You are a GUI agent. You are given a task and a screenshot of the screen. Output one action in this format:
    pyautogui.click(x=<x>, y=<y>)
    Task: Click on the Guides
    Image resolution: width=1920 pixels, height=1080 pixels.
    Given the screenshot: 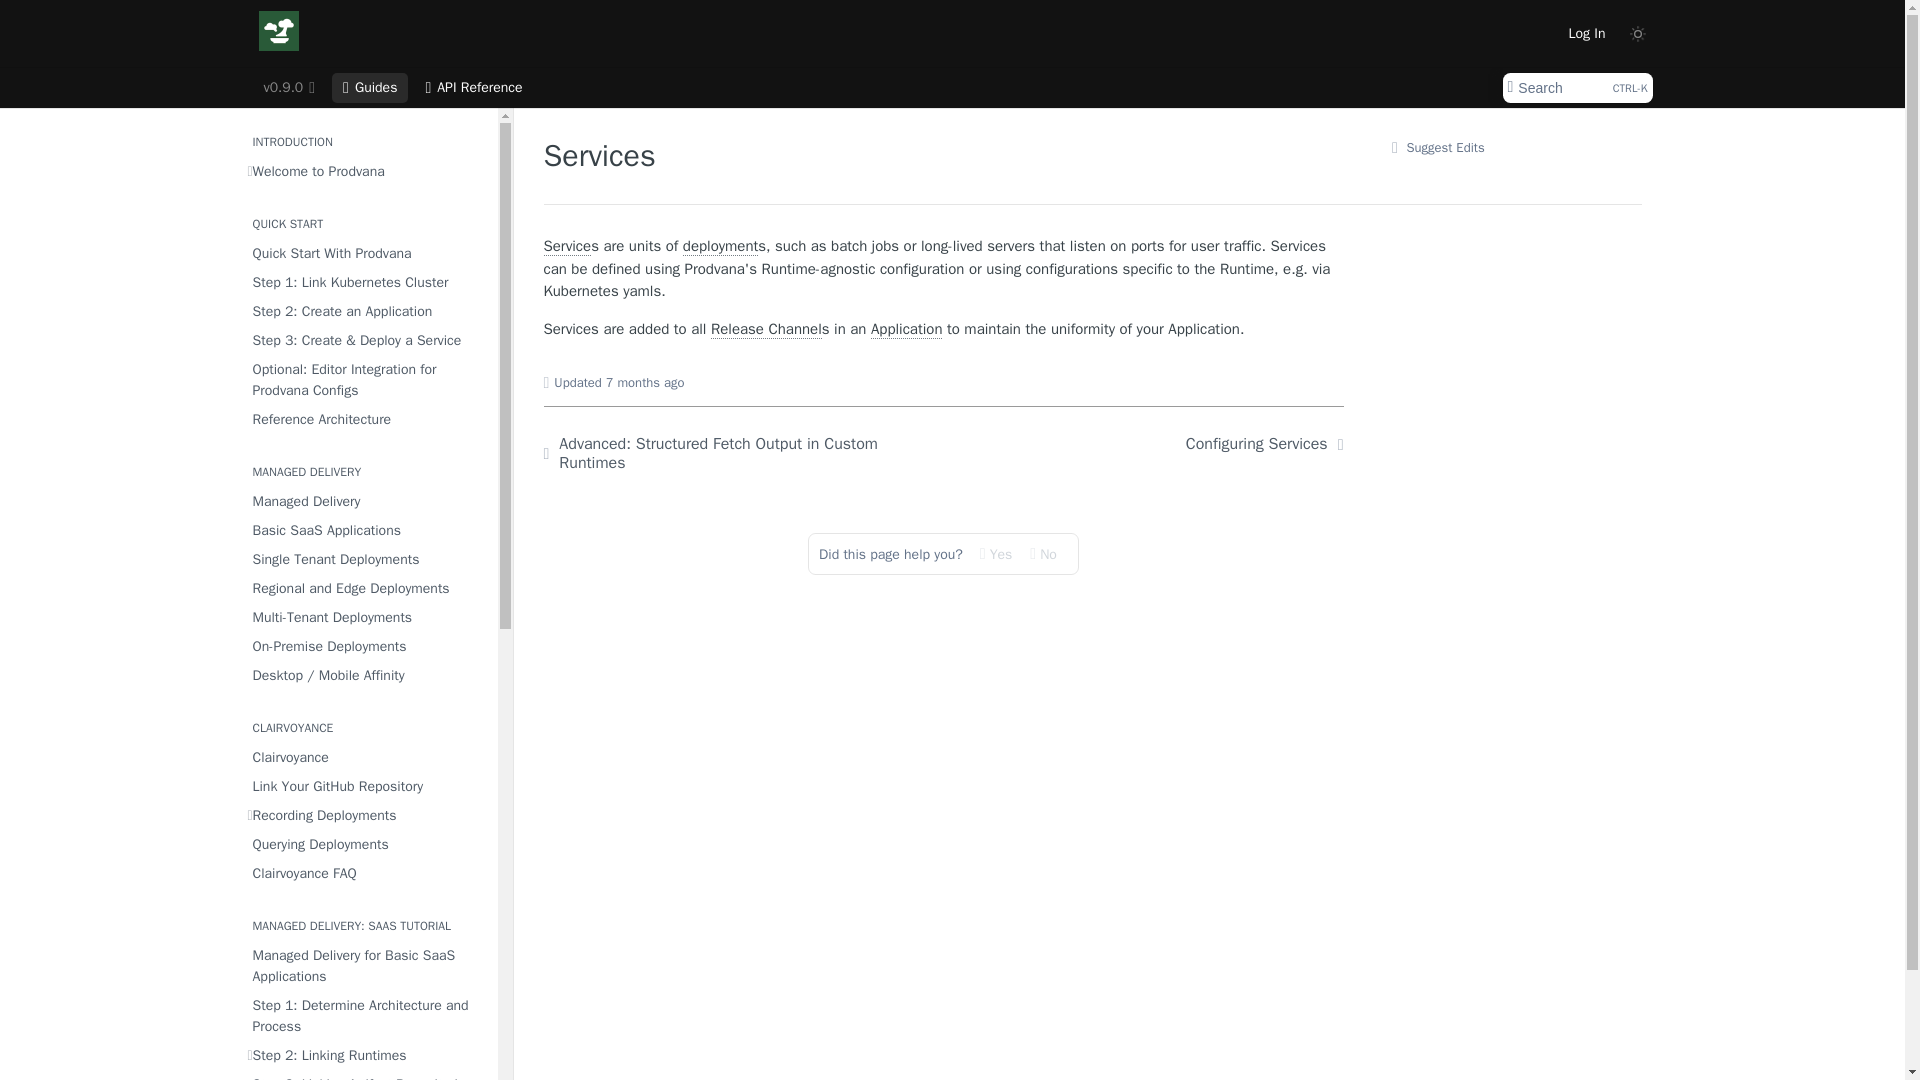 What is the action you would take?
    pyautogui.click(x=366, y=312)
    